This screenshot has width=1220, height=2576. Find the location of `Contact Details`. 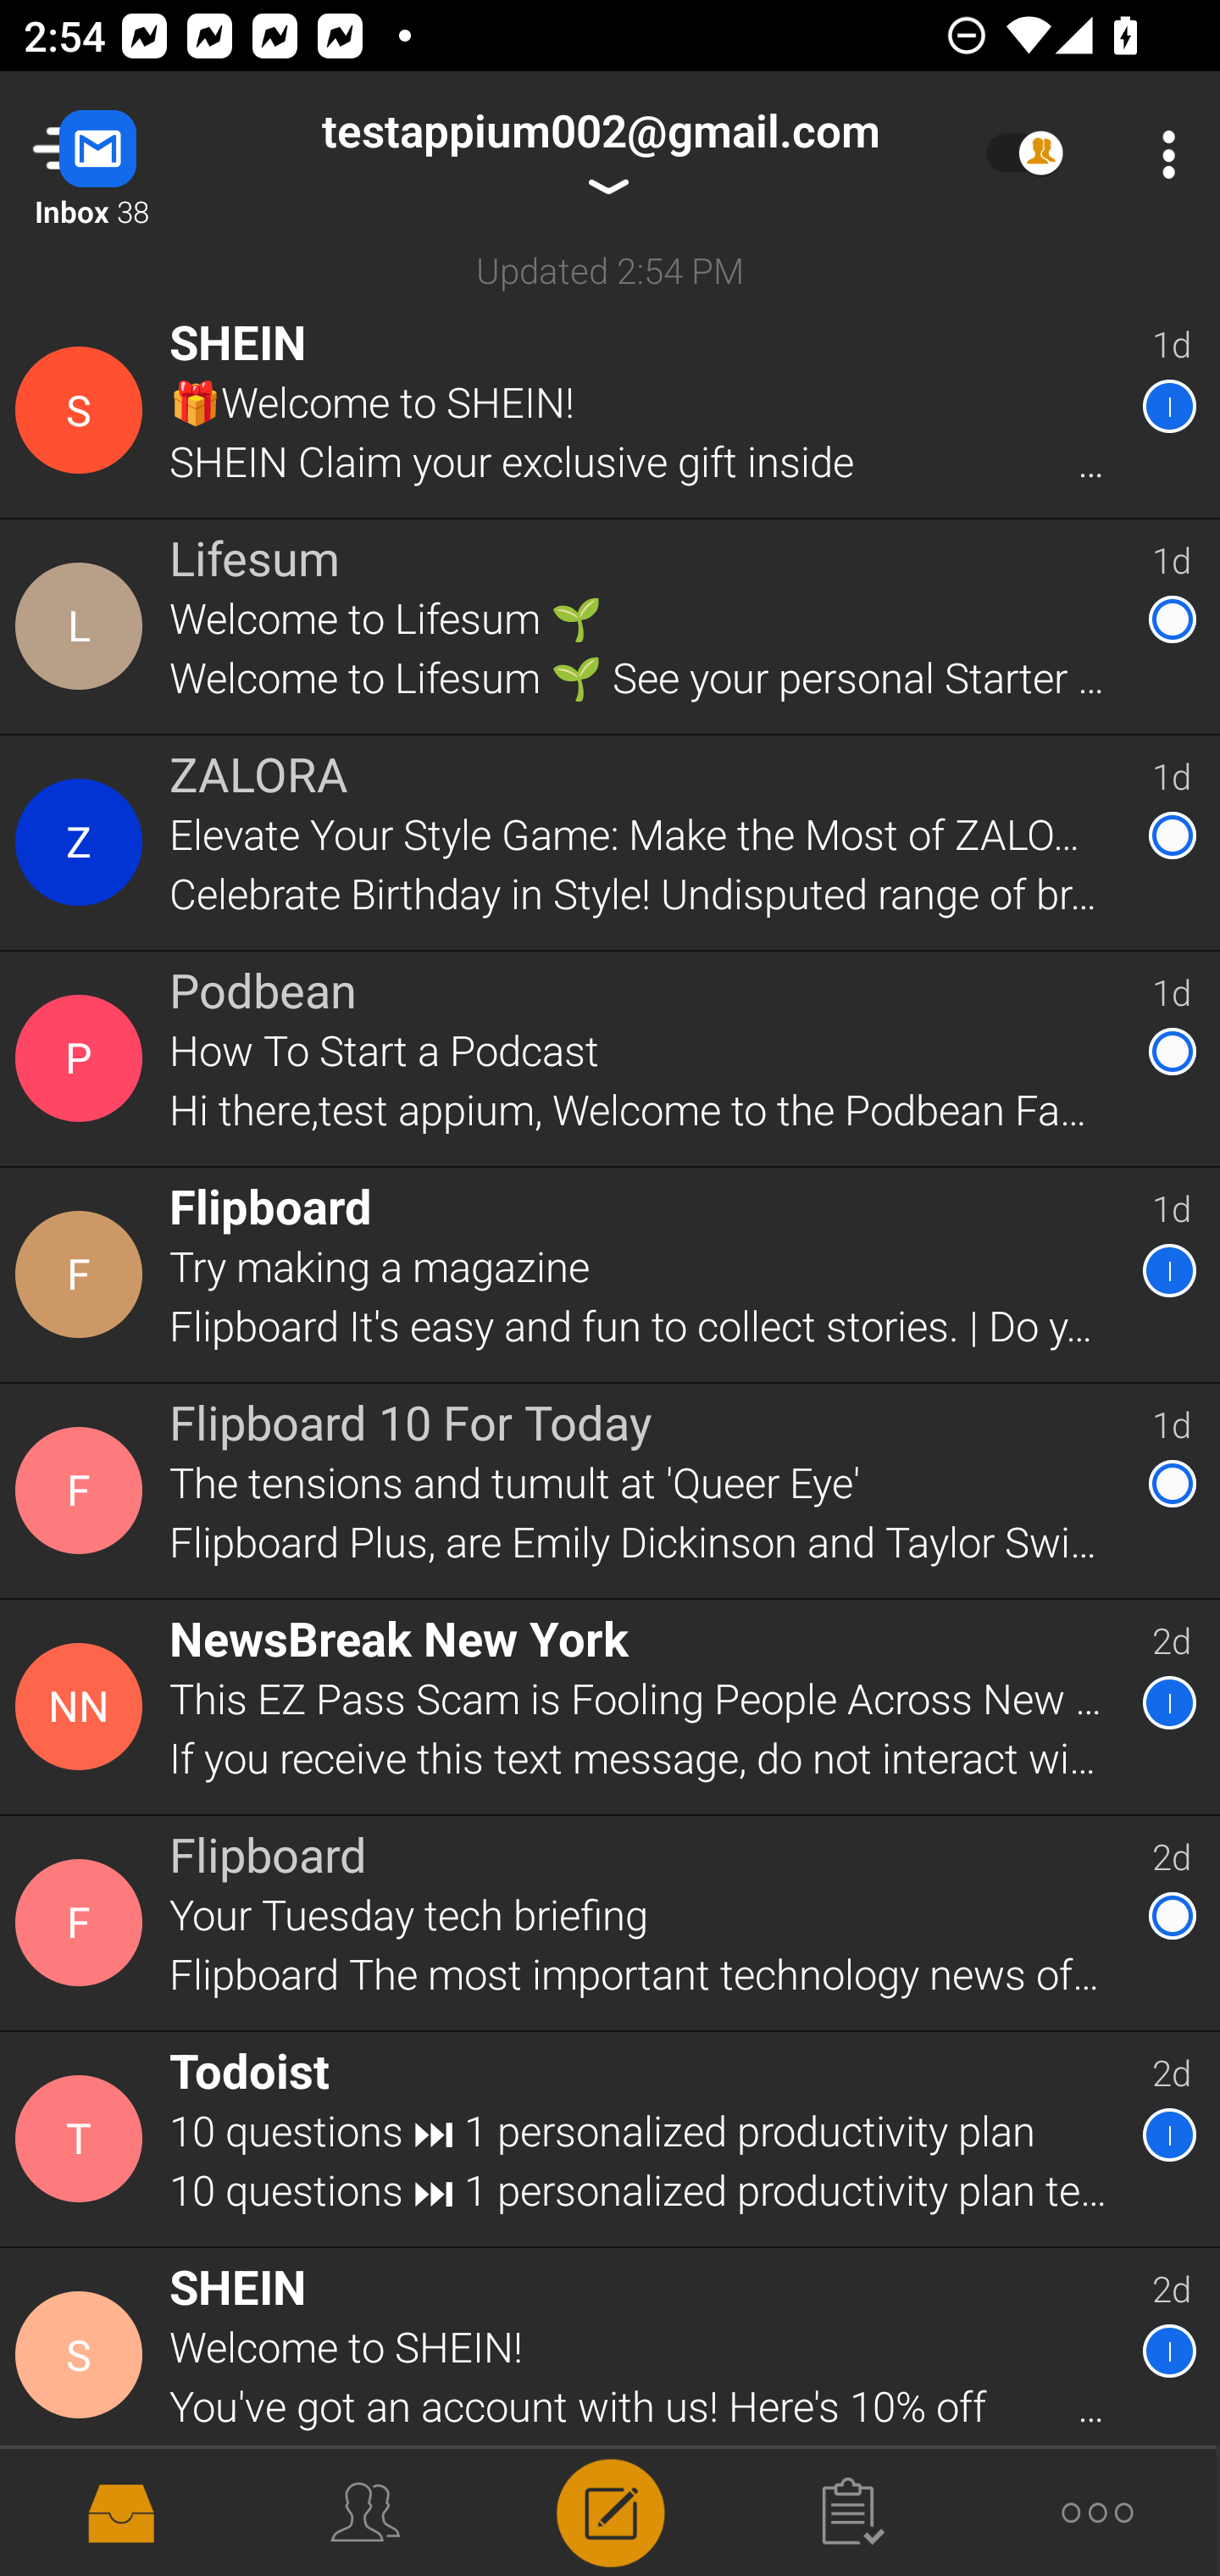

Contact Details is located at coordinates (83, 1707).